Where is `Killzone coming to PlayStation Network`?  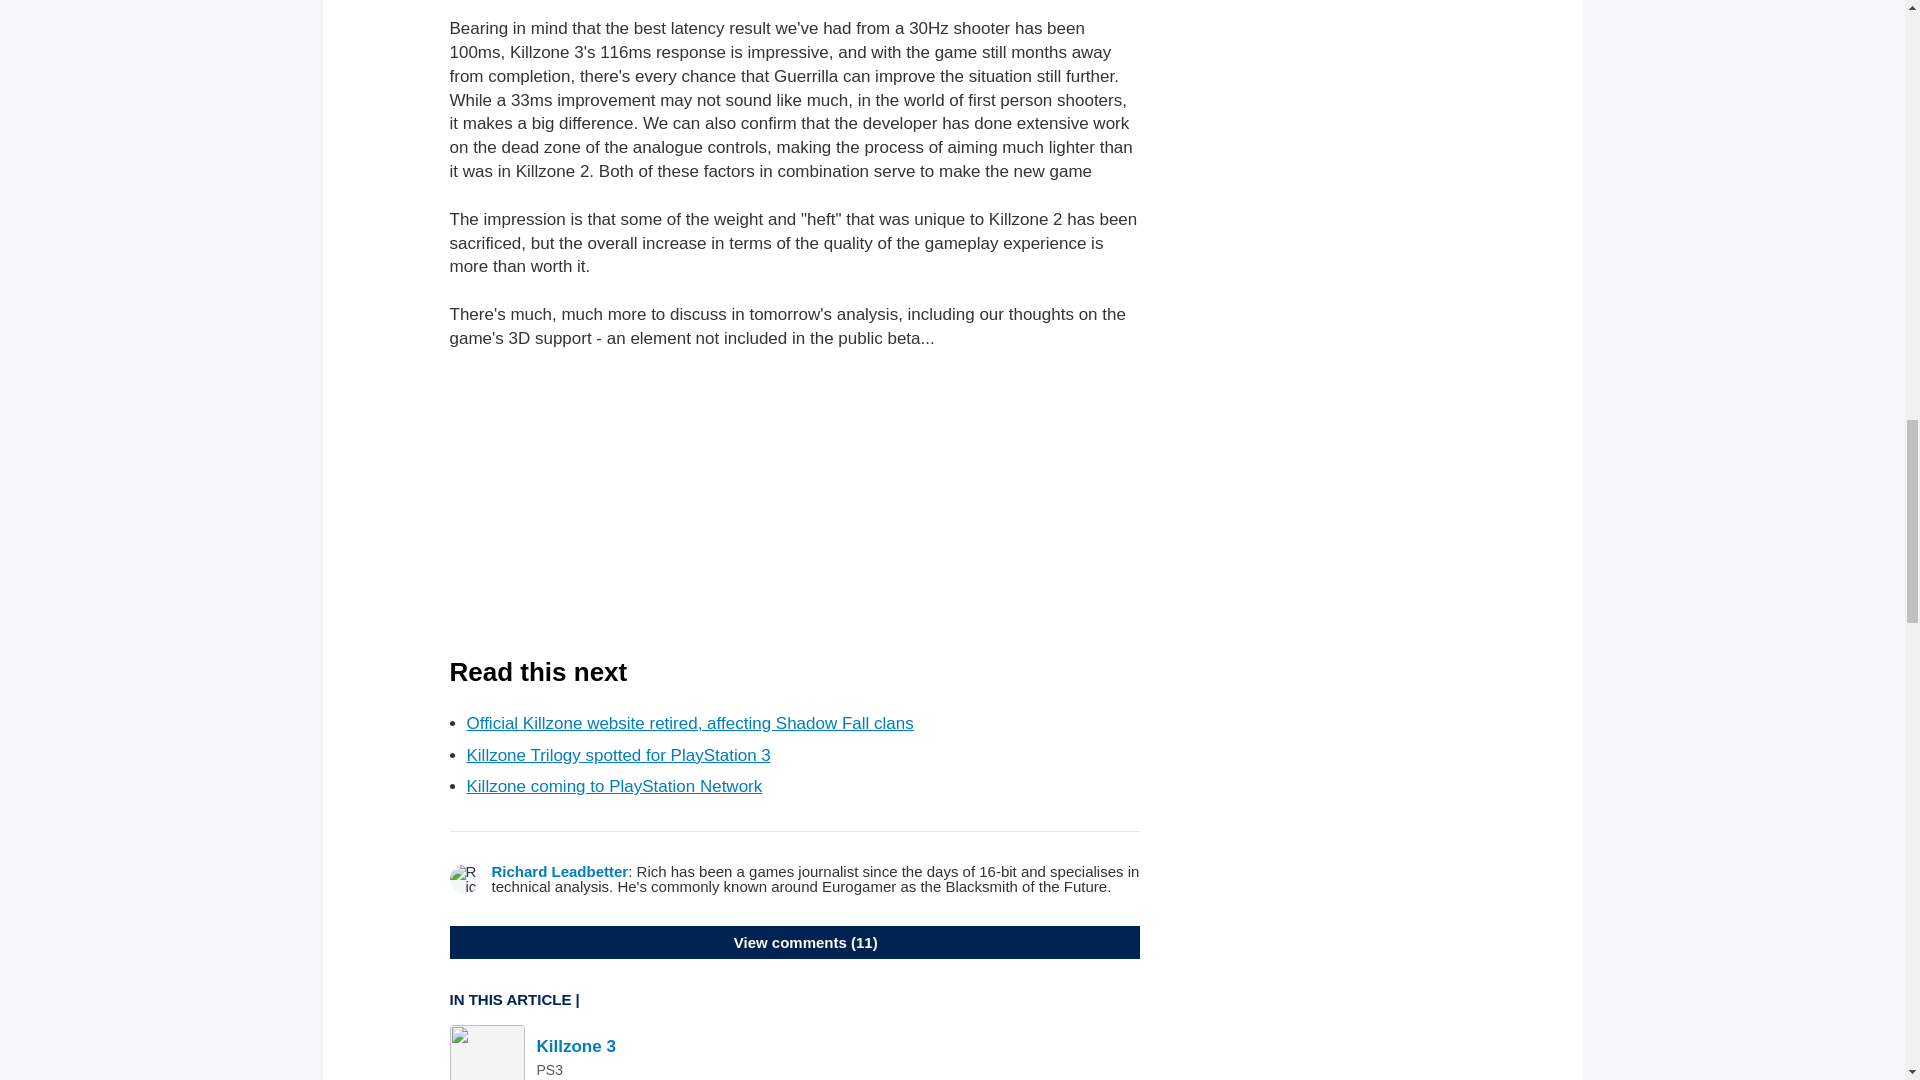
Killzone coming to PlayStation Network is located at coordinates (614, 786).